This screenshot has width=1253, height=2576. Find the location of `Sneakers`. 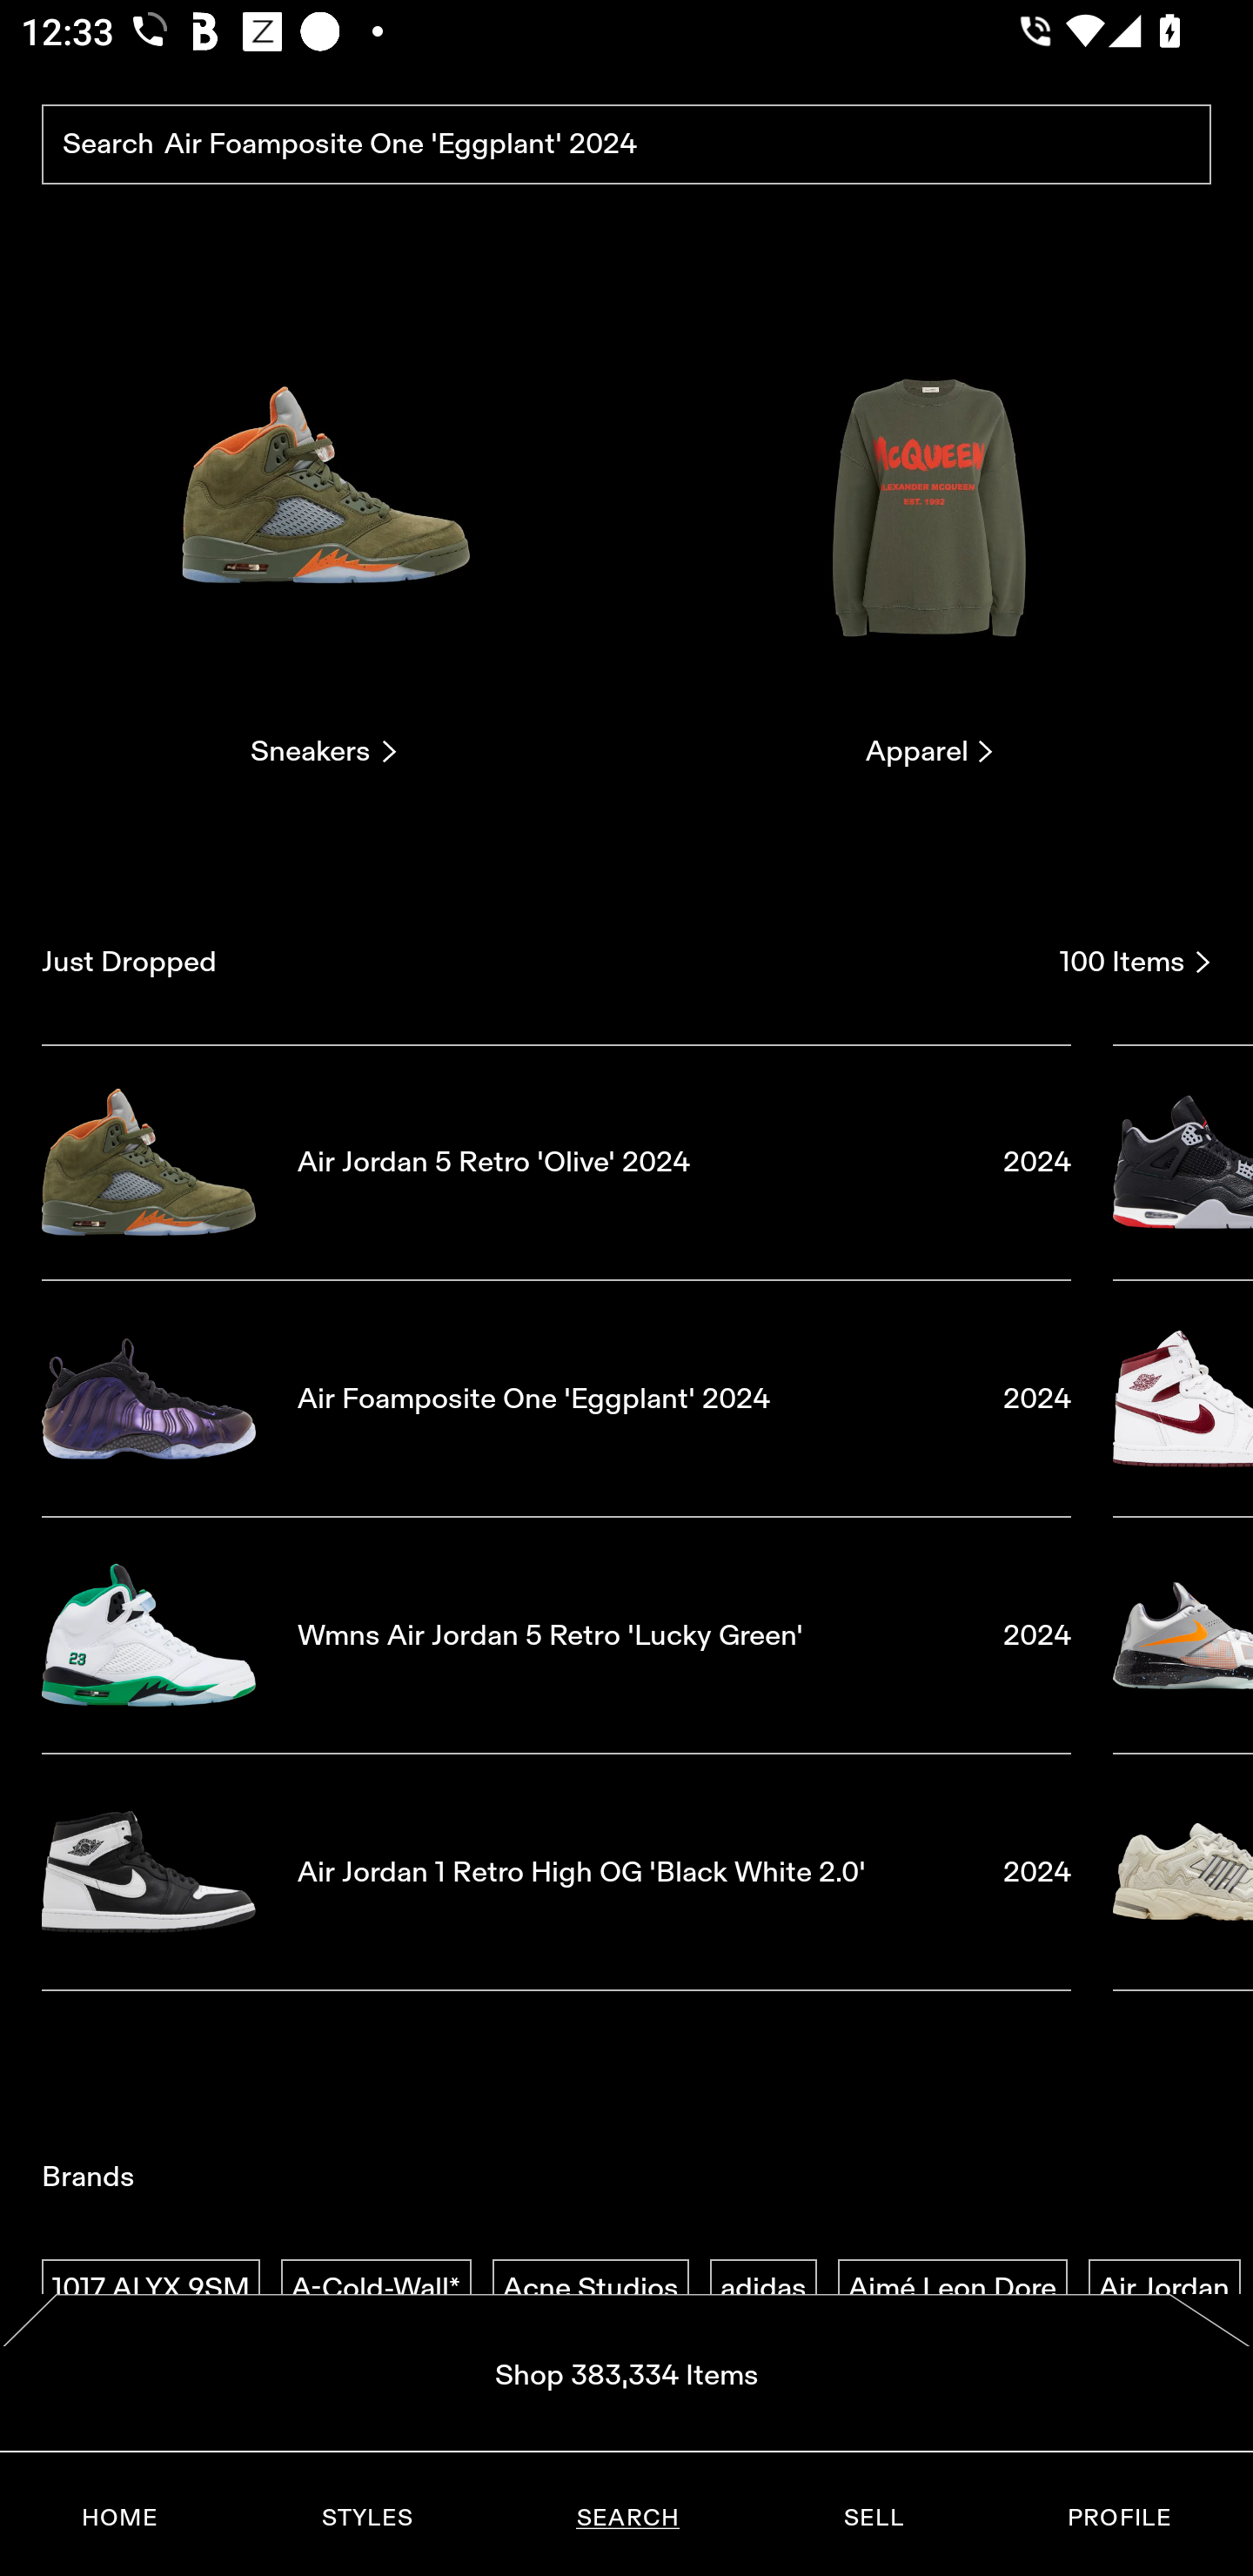

Sneakers is located at coordinates (323, 531).